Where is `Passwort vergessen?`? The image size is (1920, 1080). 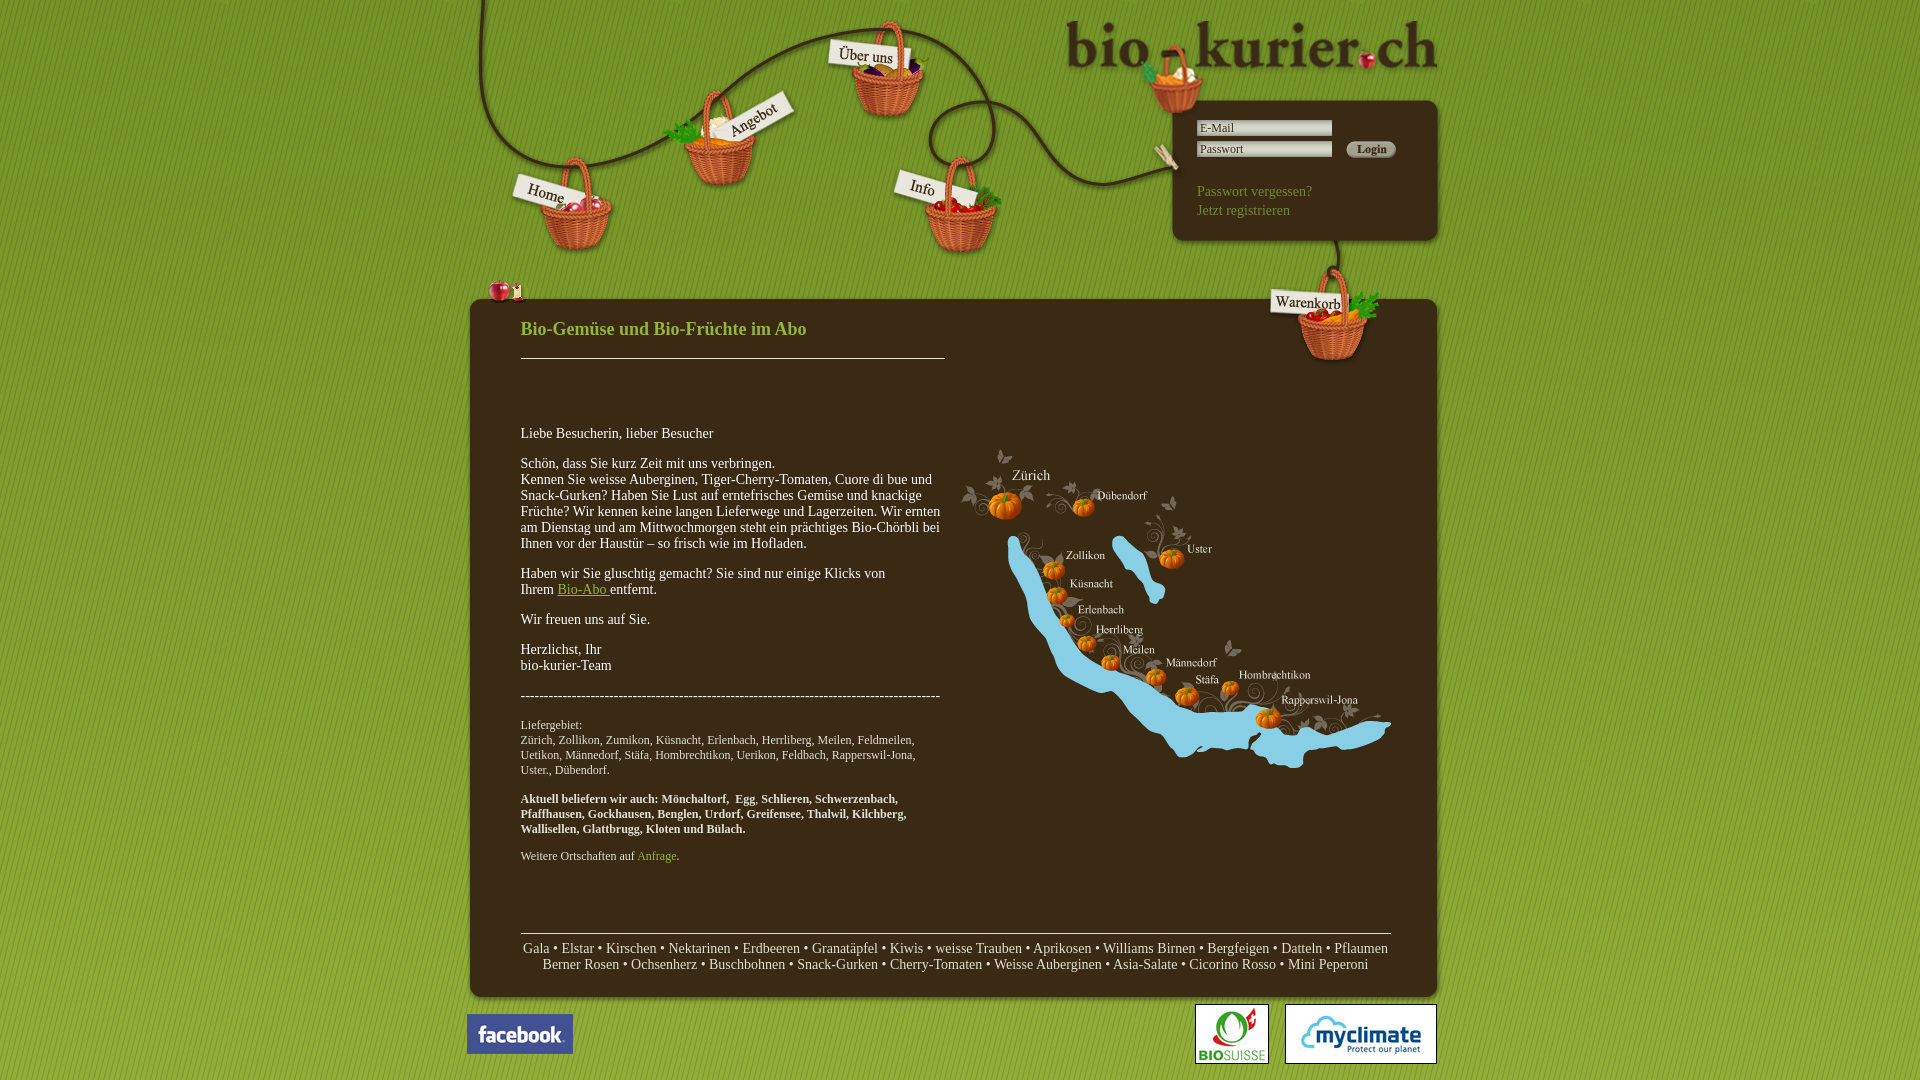 Passwort vergessen? is located at coordinates (1254, 192).